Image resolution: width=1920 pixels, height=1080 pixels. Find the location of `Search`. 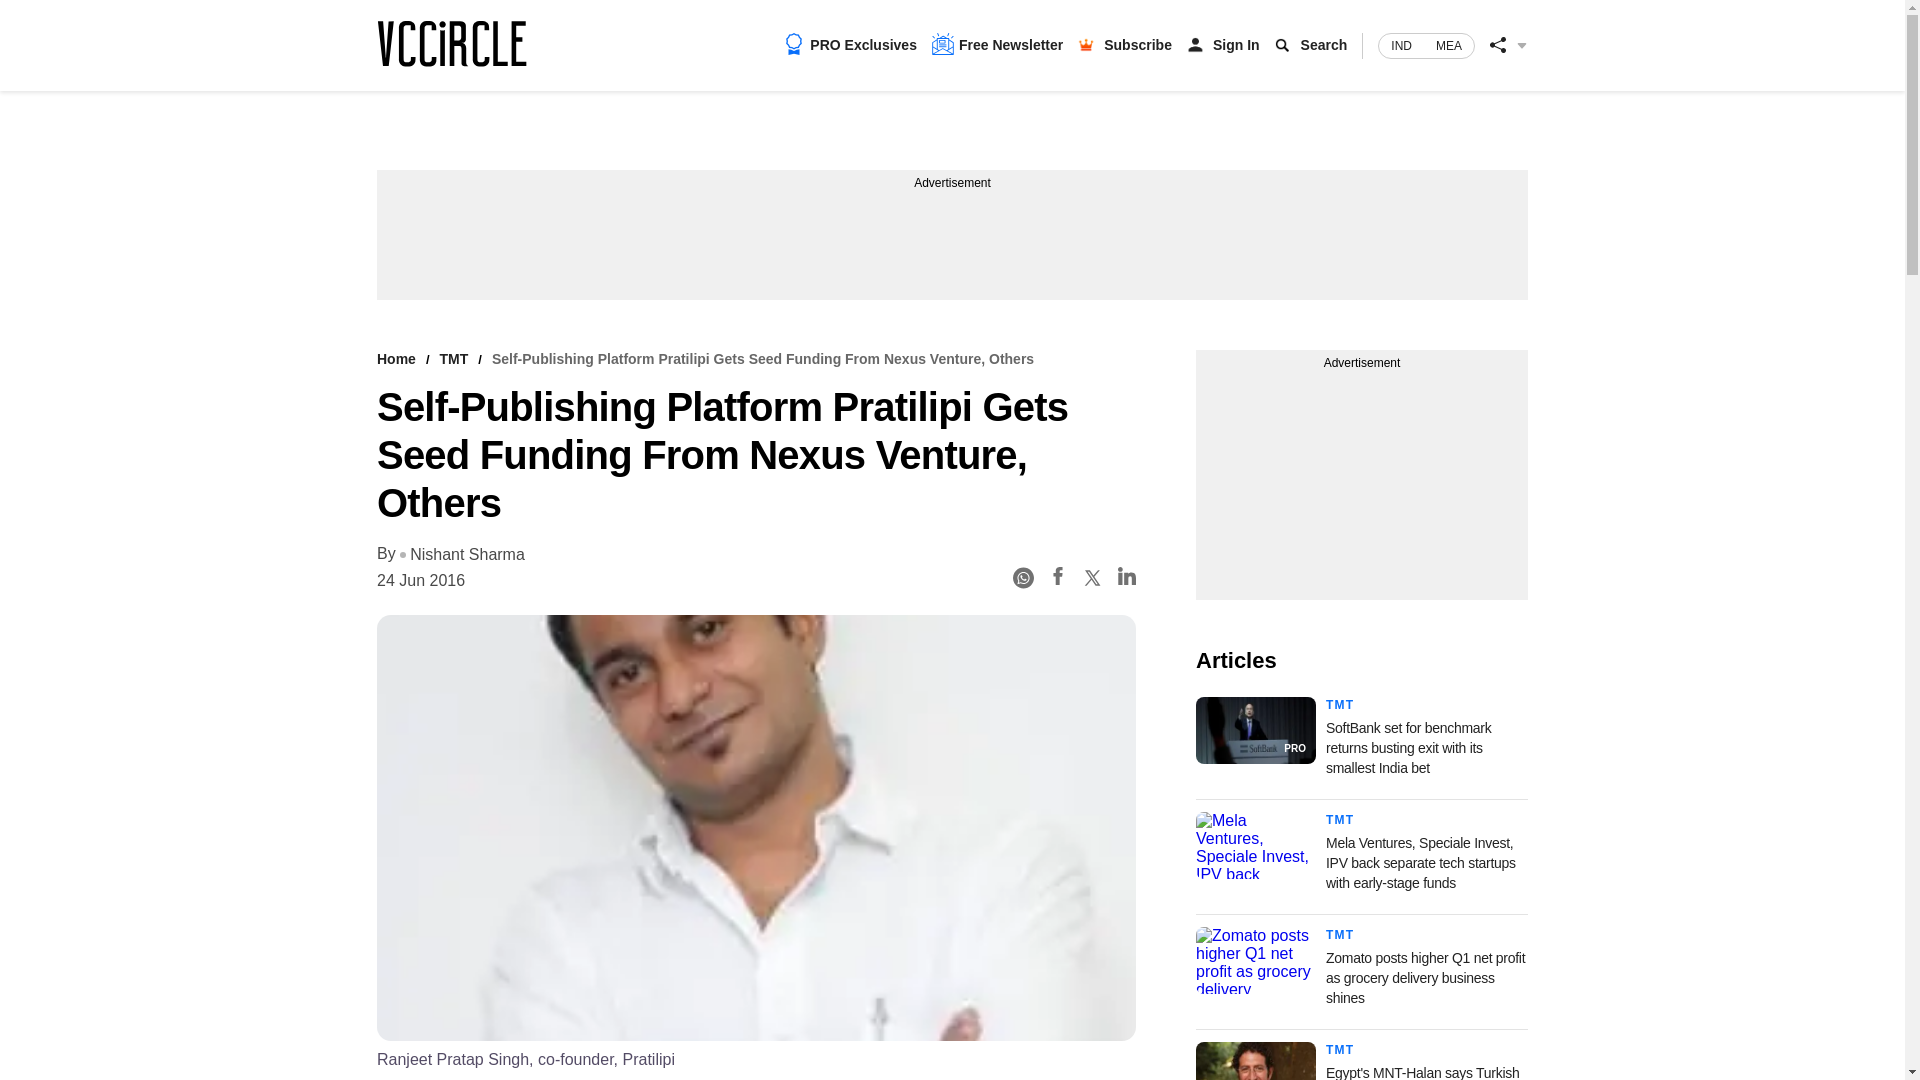

Search is located at coordinates (1324, 43).